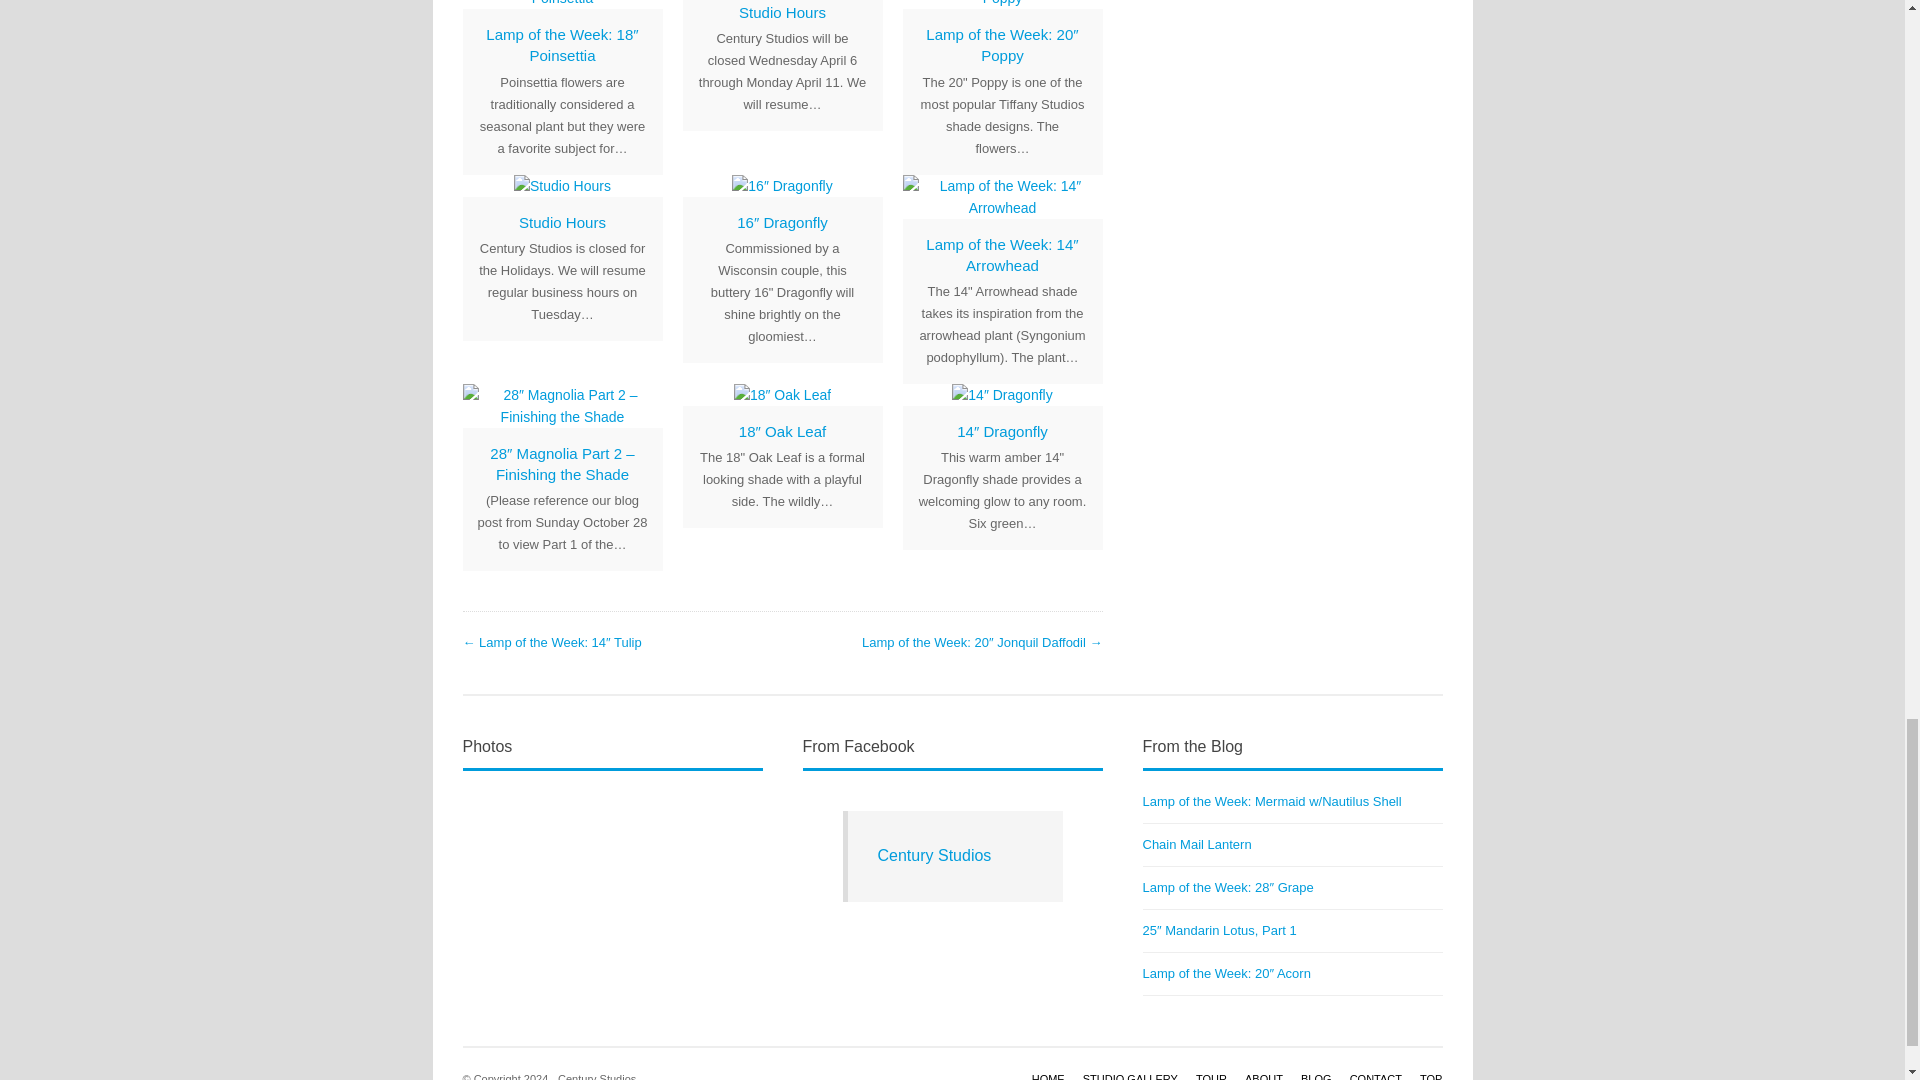  I want to click on Studio Hours, so click(782, 12).